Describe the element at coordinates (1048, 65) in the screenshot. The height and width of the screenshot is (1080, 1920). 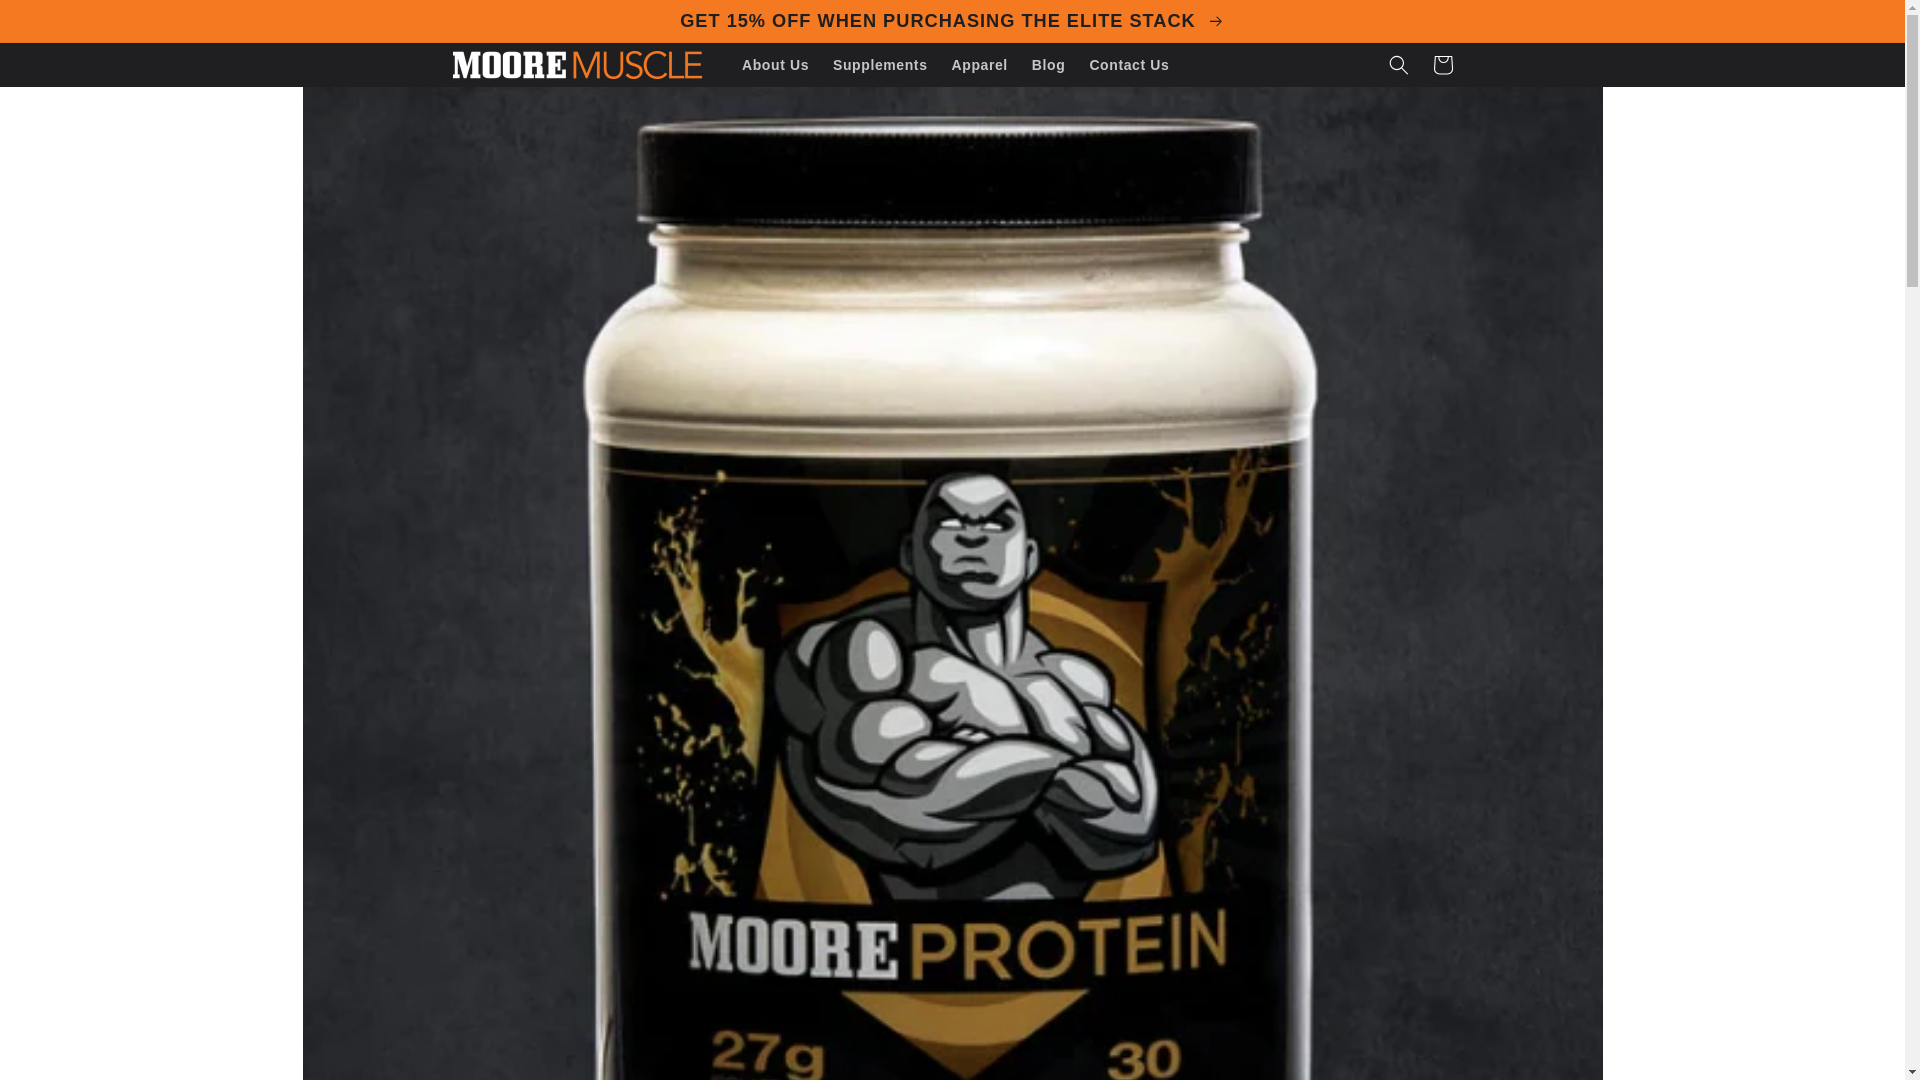
I see `Blog` at that location.